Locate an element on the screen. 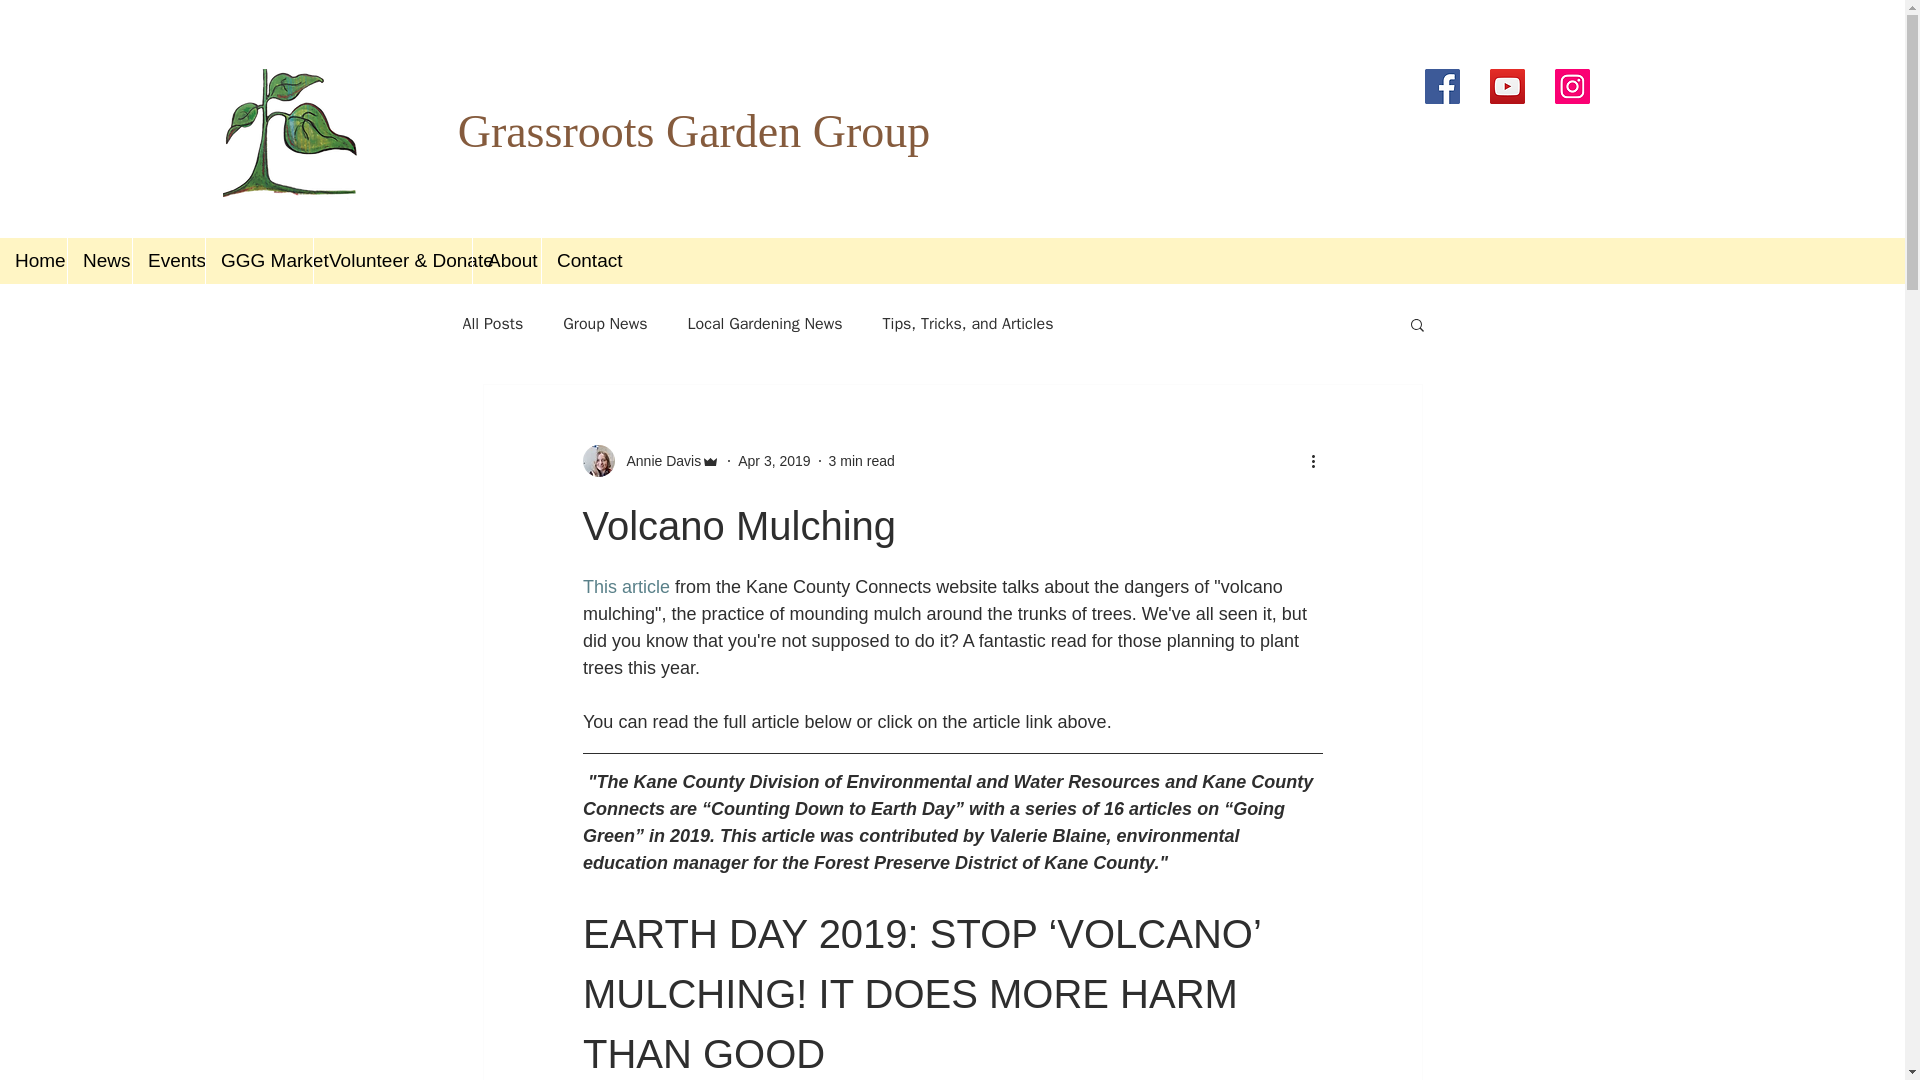  Events is located at coordinates (168, 260).